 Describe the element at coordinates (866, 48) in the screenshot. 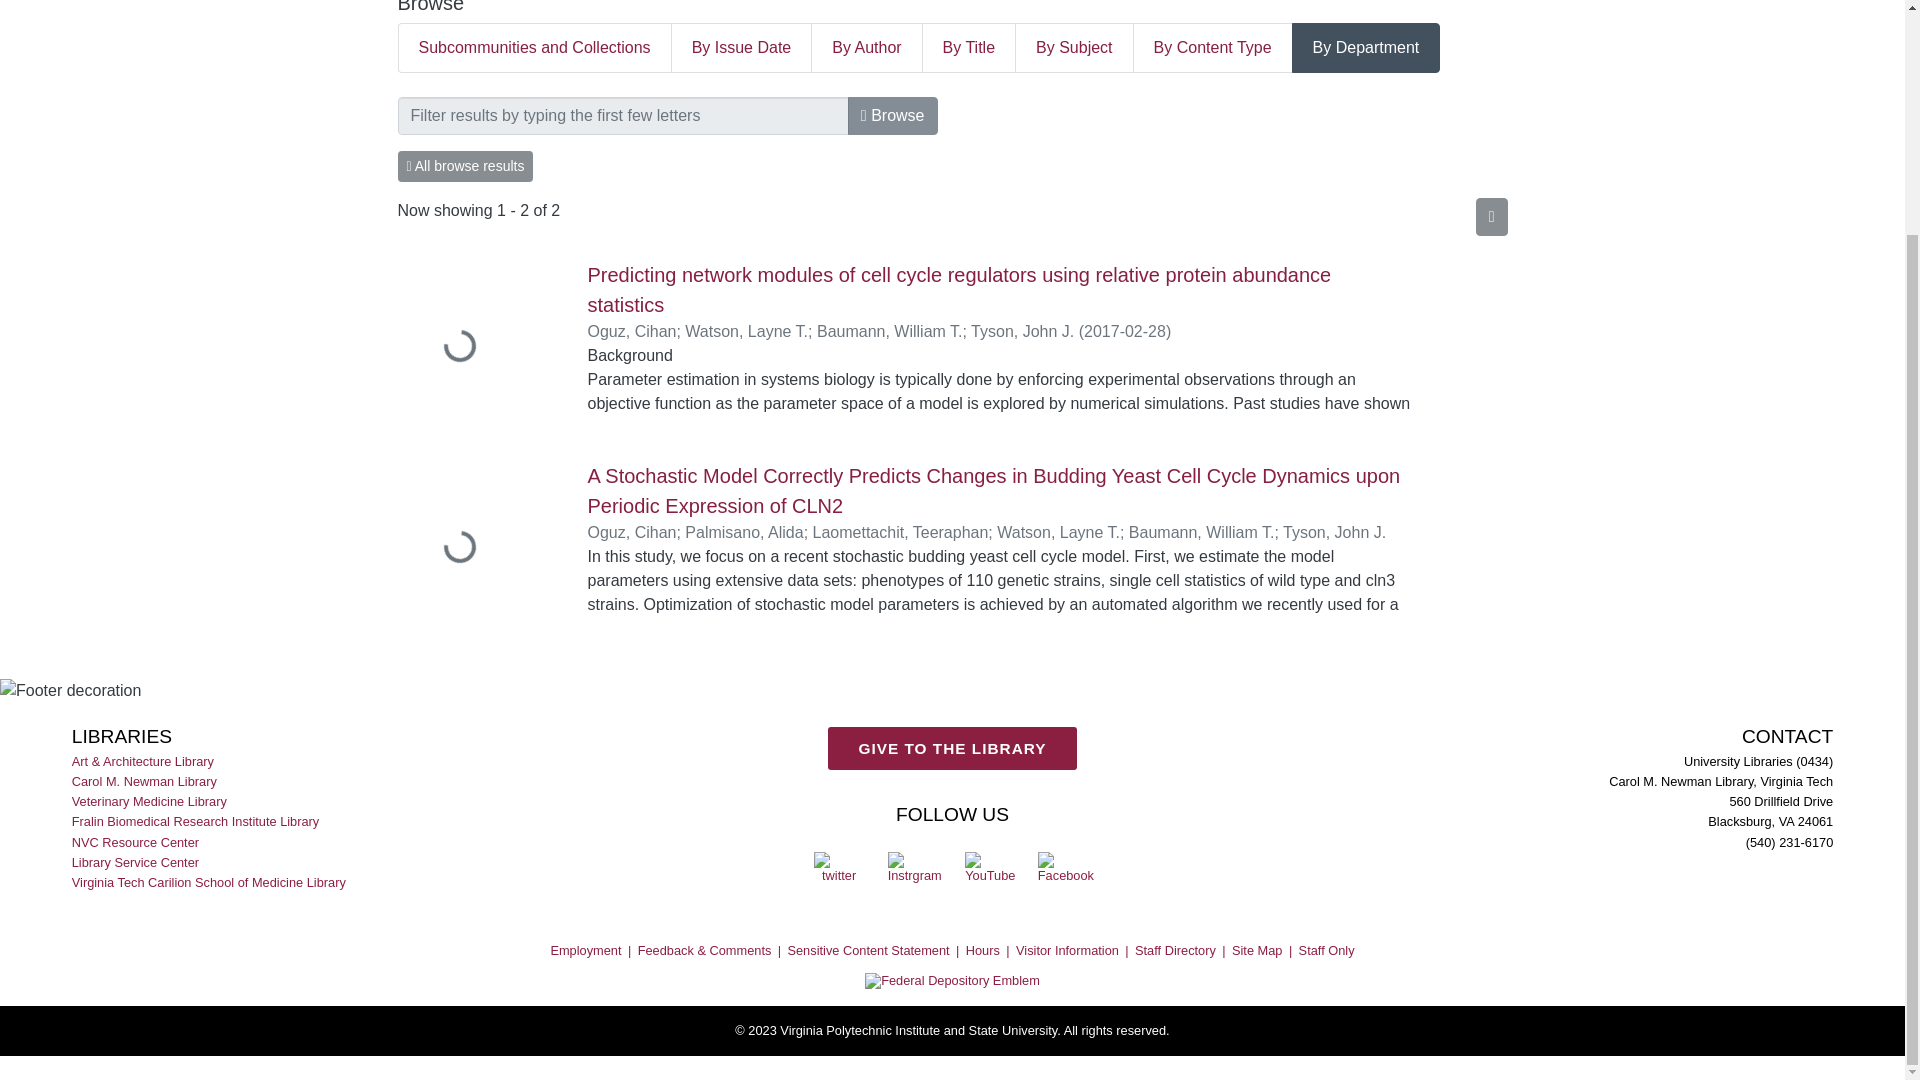

I see `By Author` at that location.